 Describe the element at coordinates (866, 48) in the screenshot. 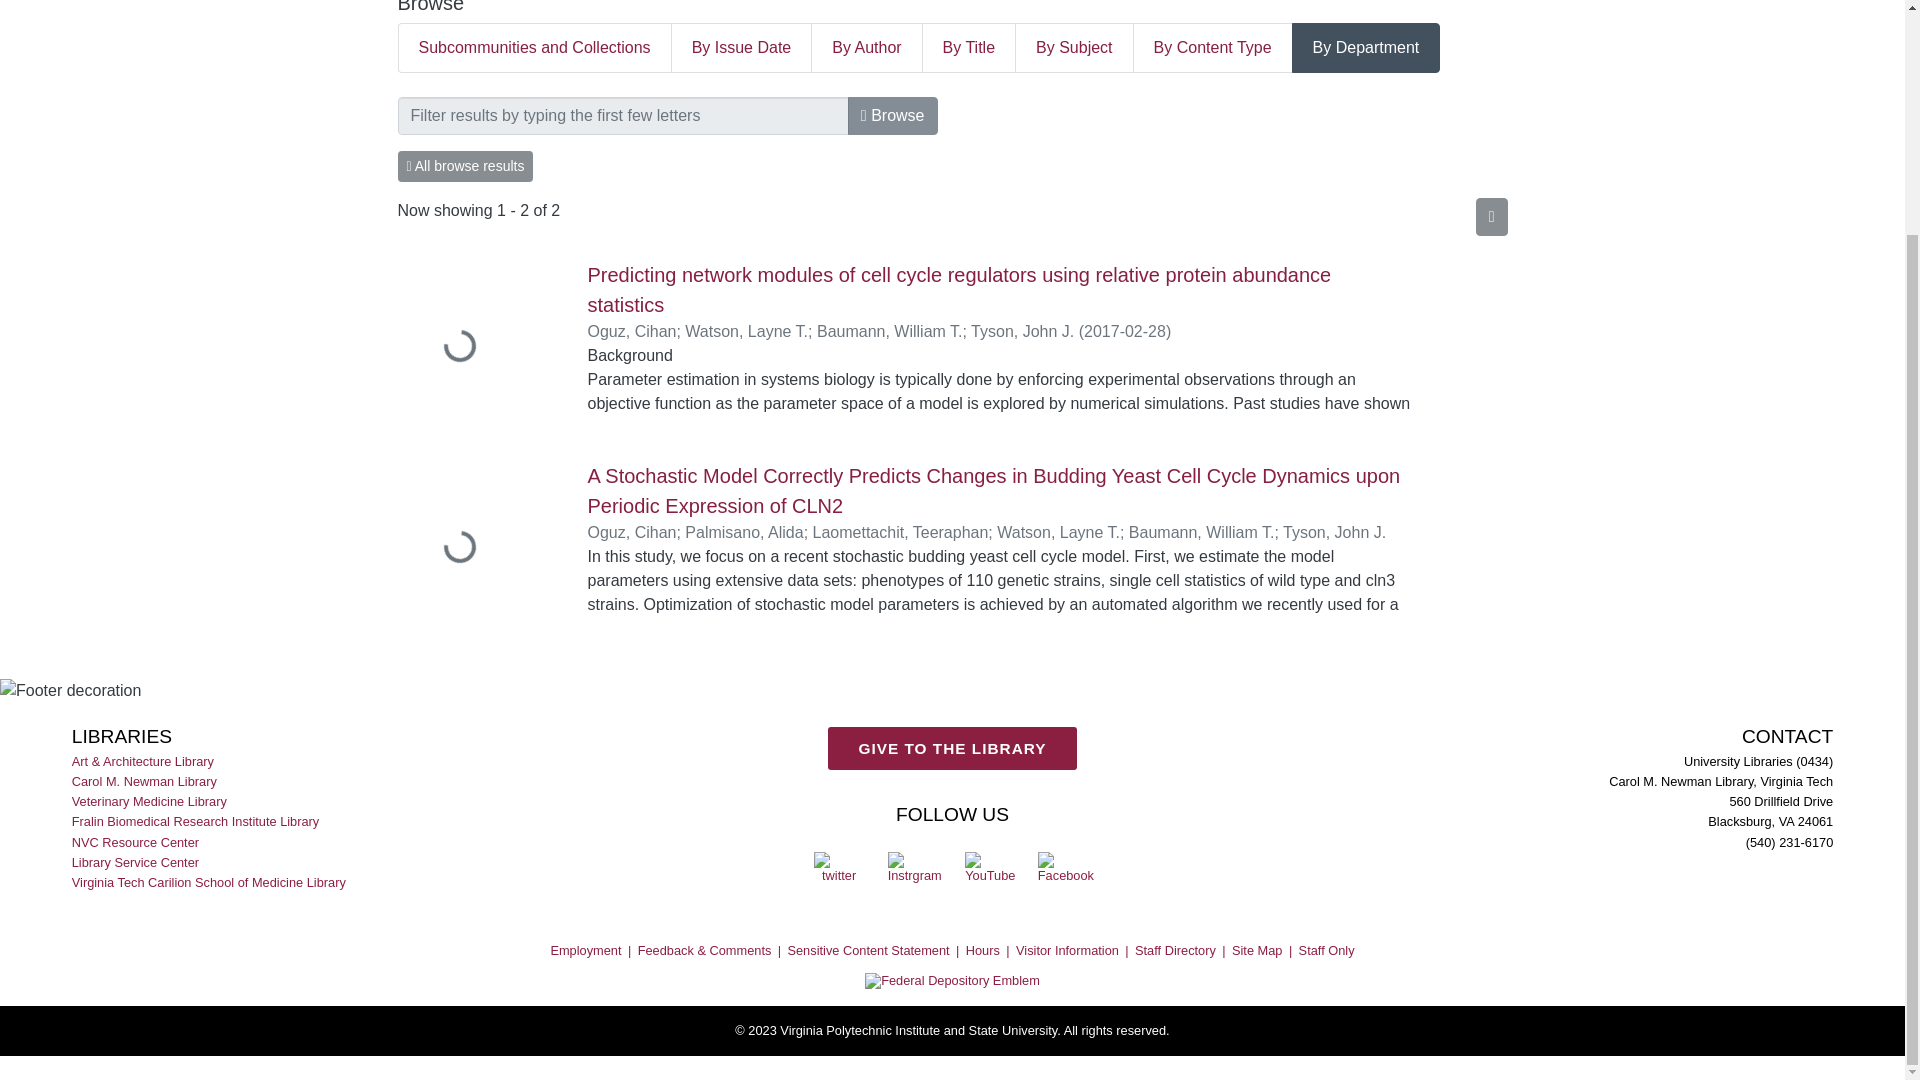

I see `By Author` at that location.